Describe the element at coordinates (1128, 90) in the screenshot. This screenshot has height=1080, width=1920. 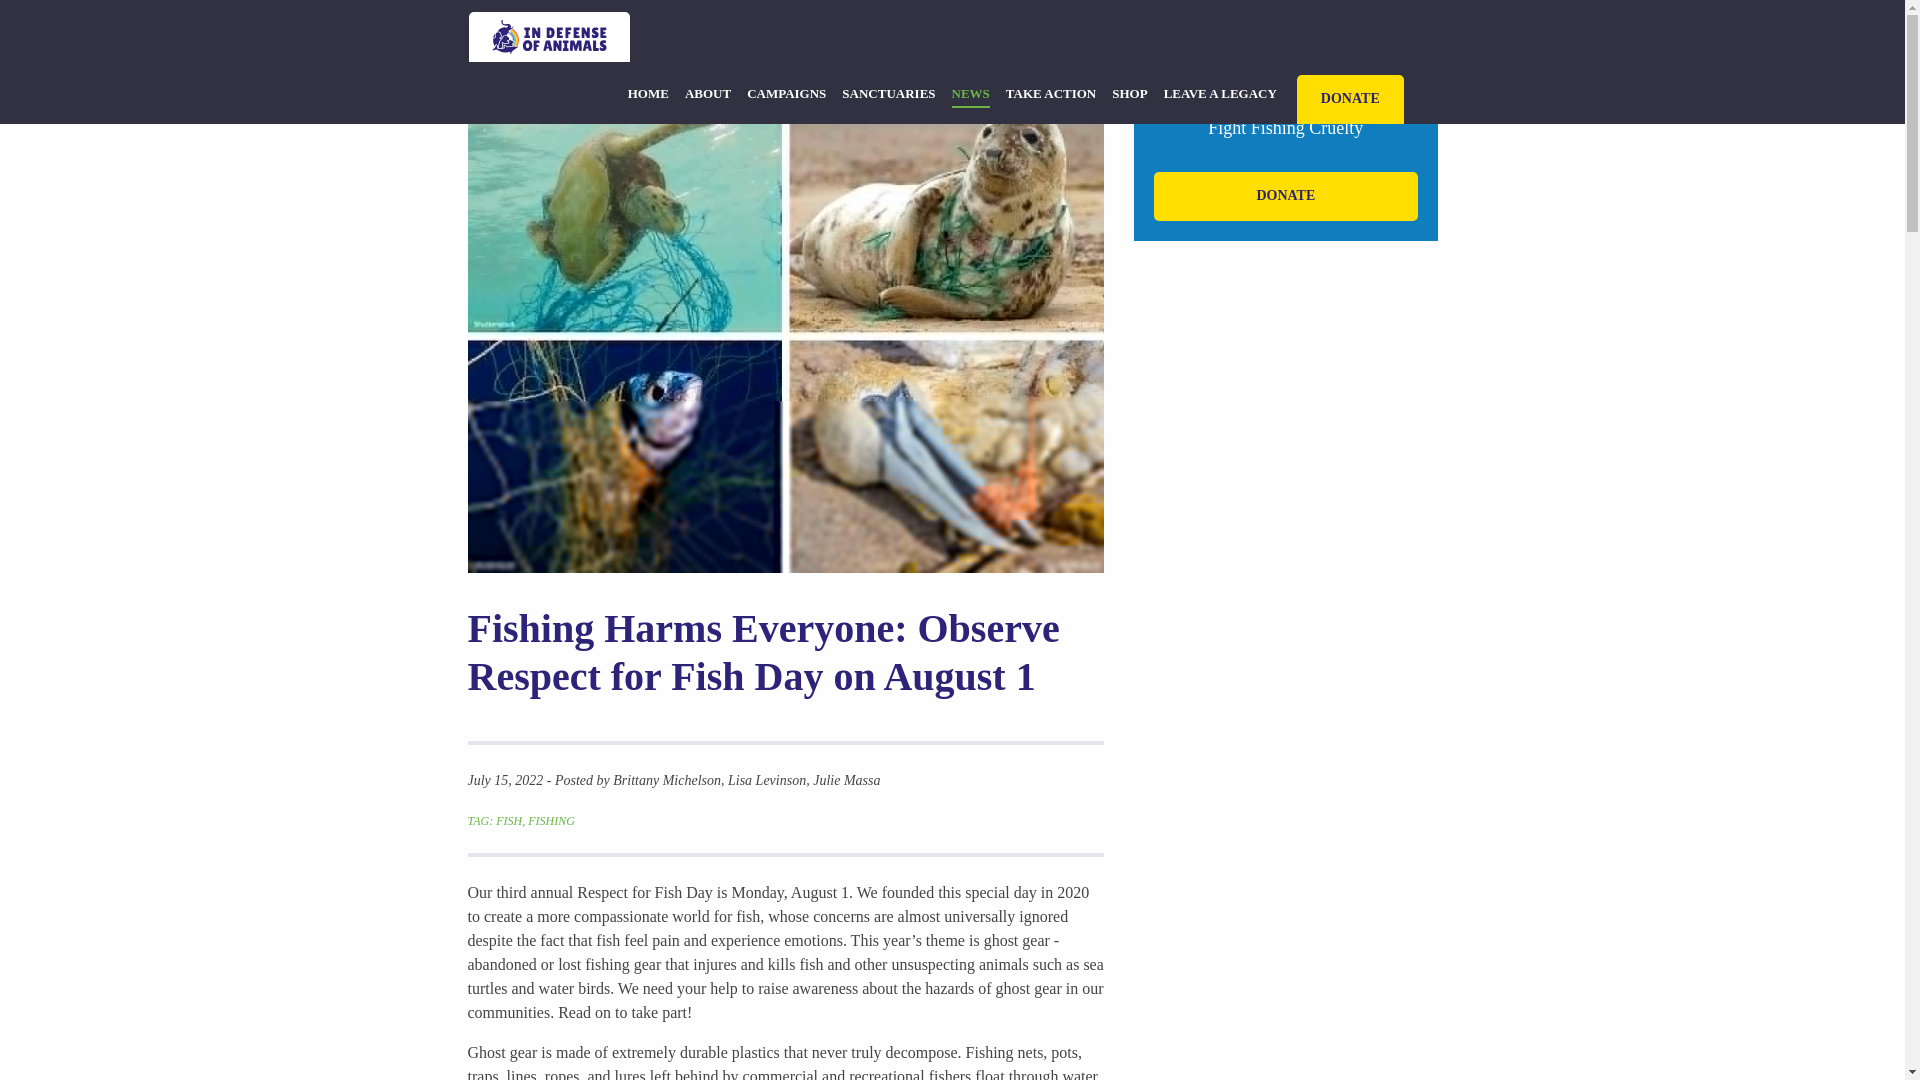
I see `SHOP` at that location.